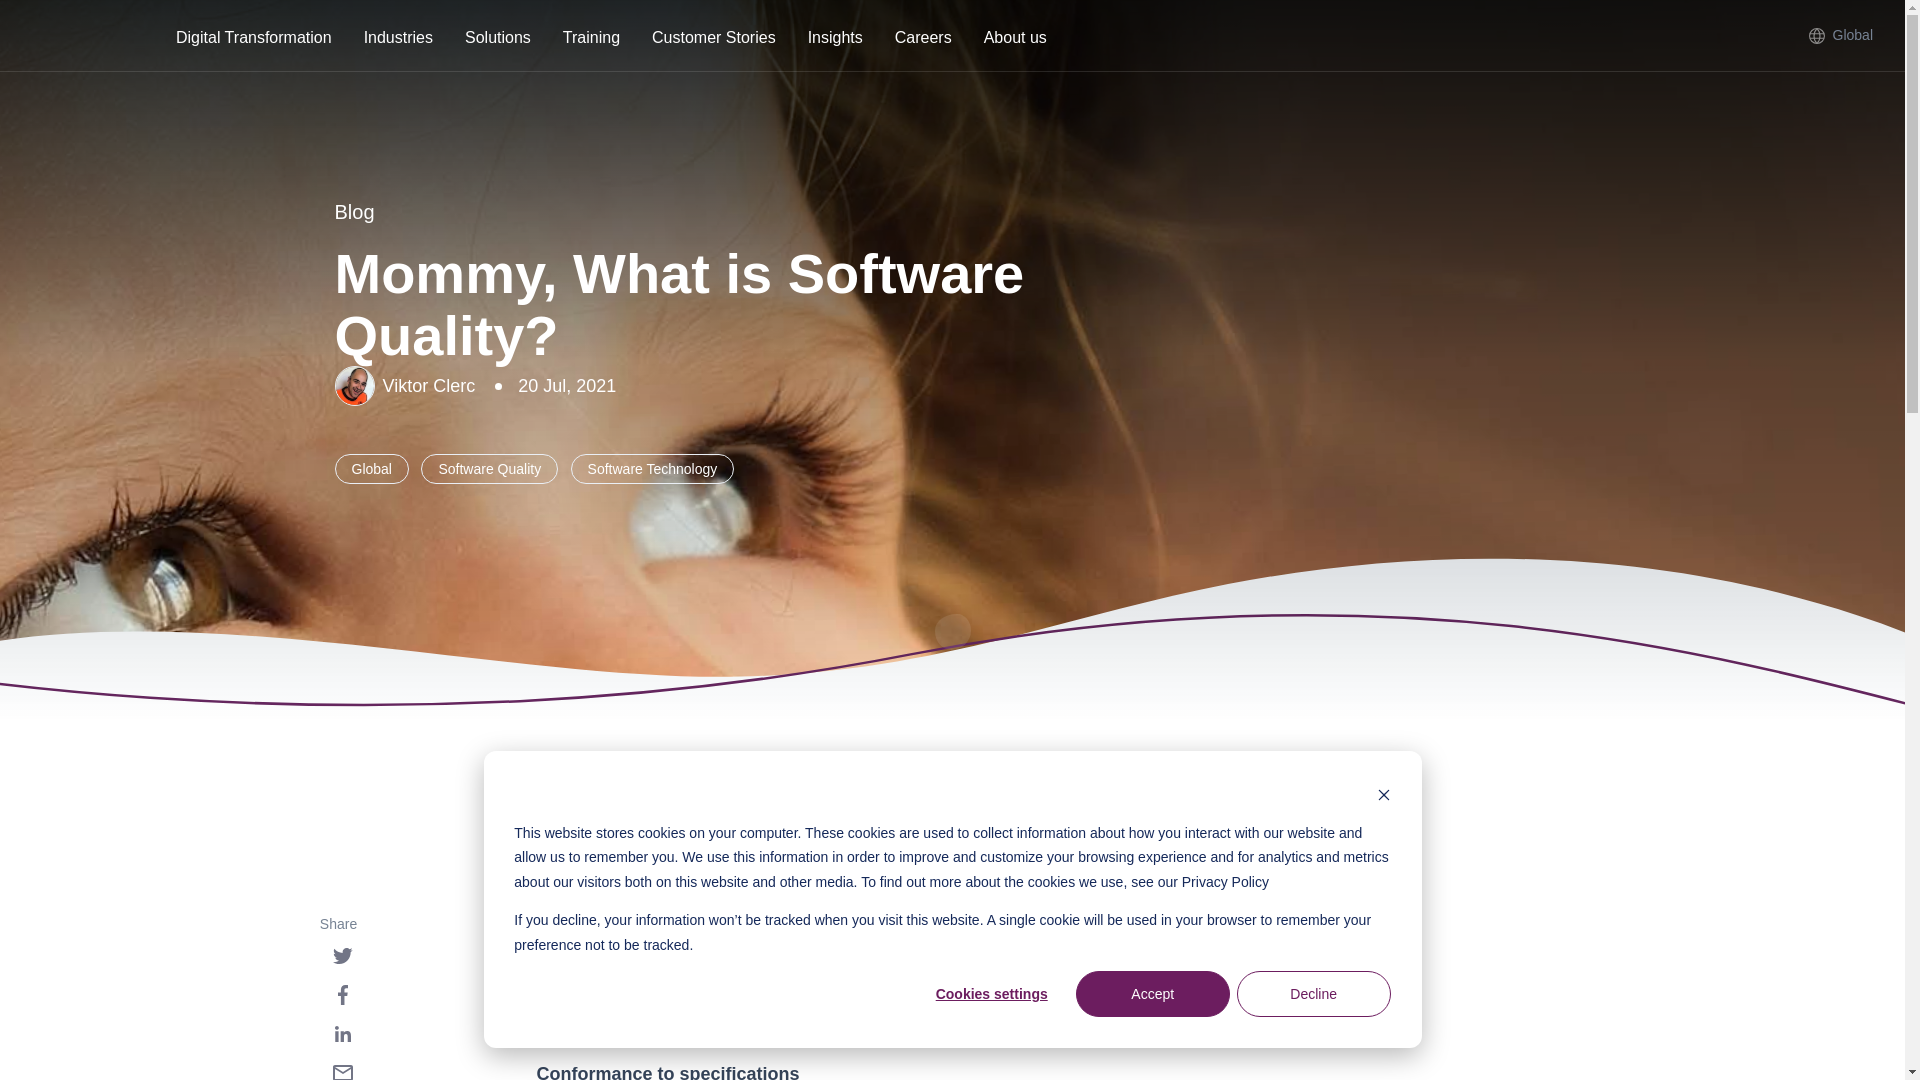  What do you see at coordinates (591, 40) in the screenshot?
I see `Training` at bounding box center [591, 40].